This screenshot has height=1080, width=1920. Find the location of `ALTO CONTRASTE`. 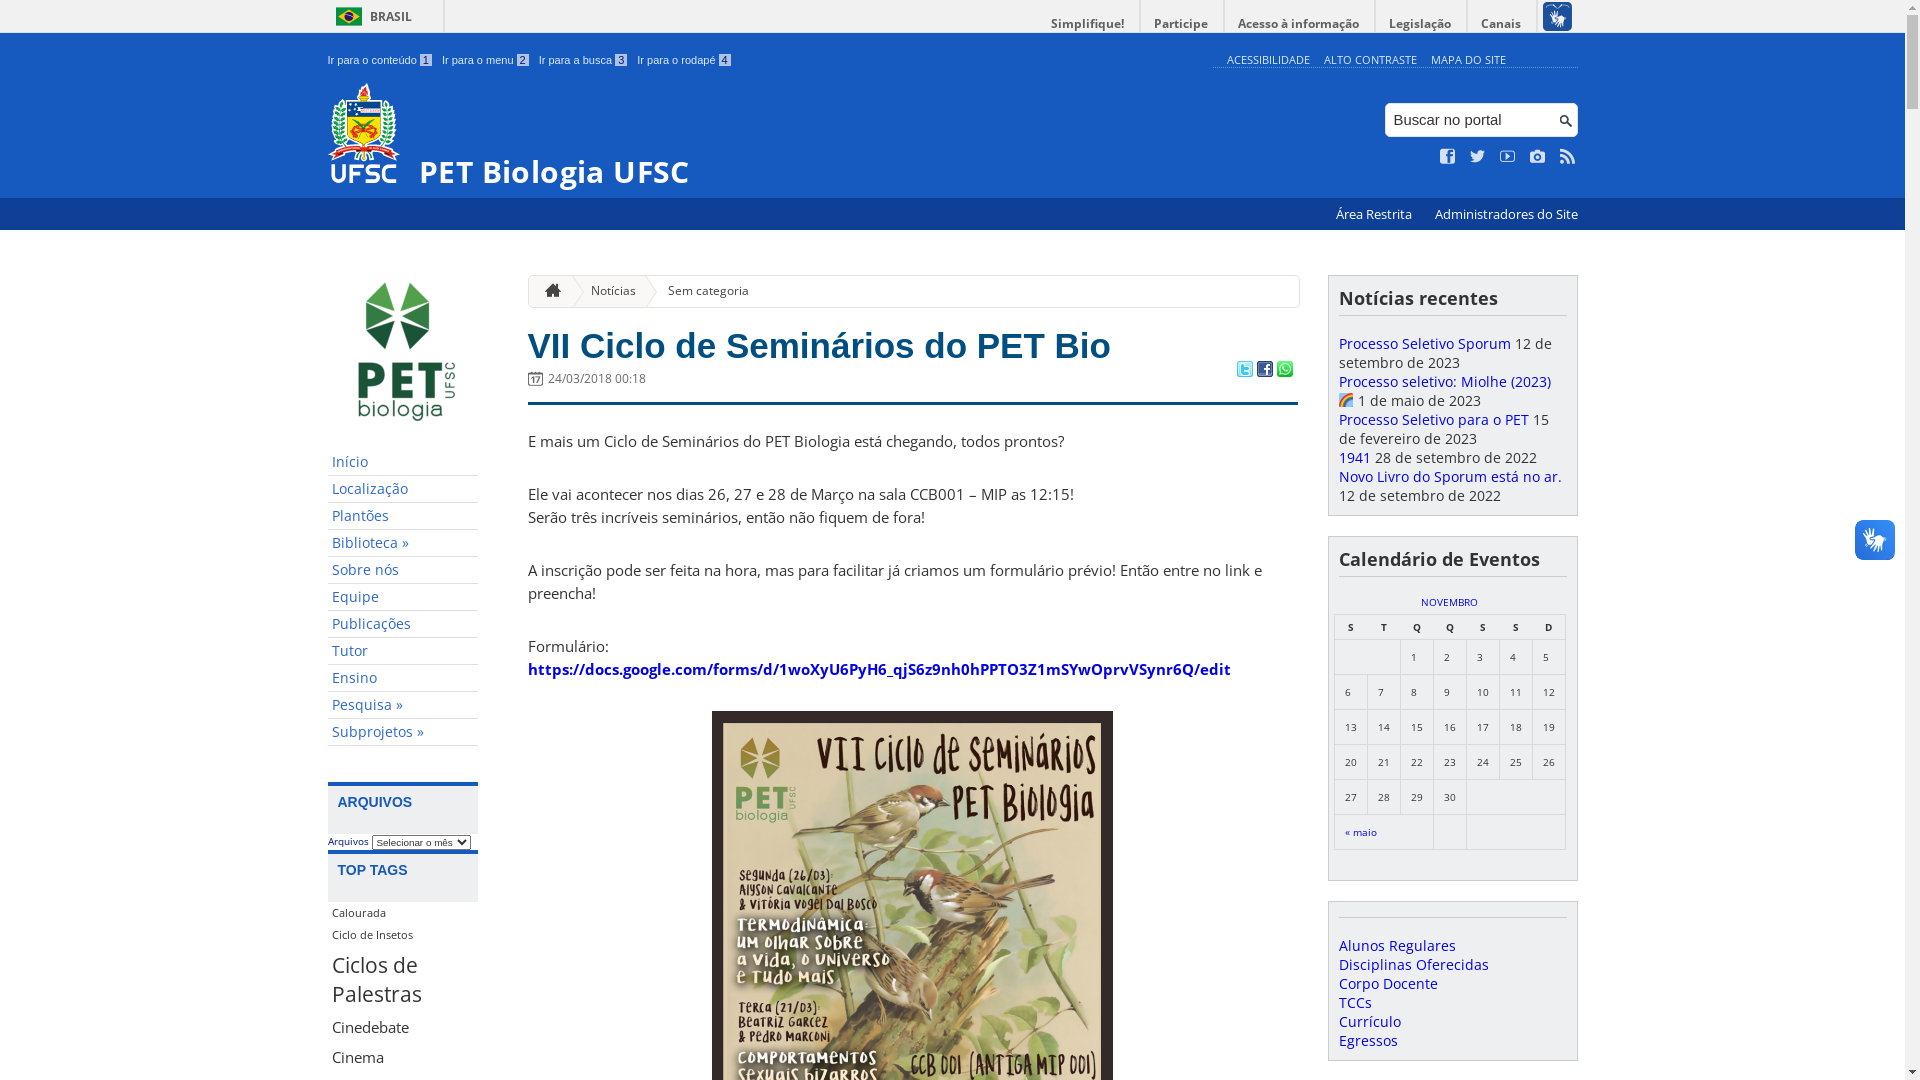

ALTO CONTRASTE is located at coordinates (1370, 60).